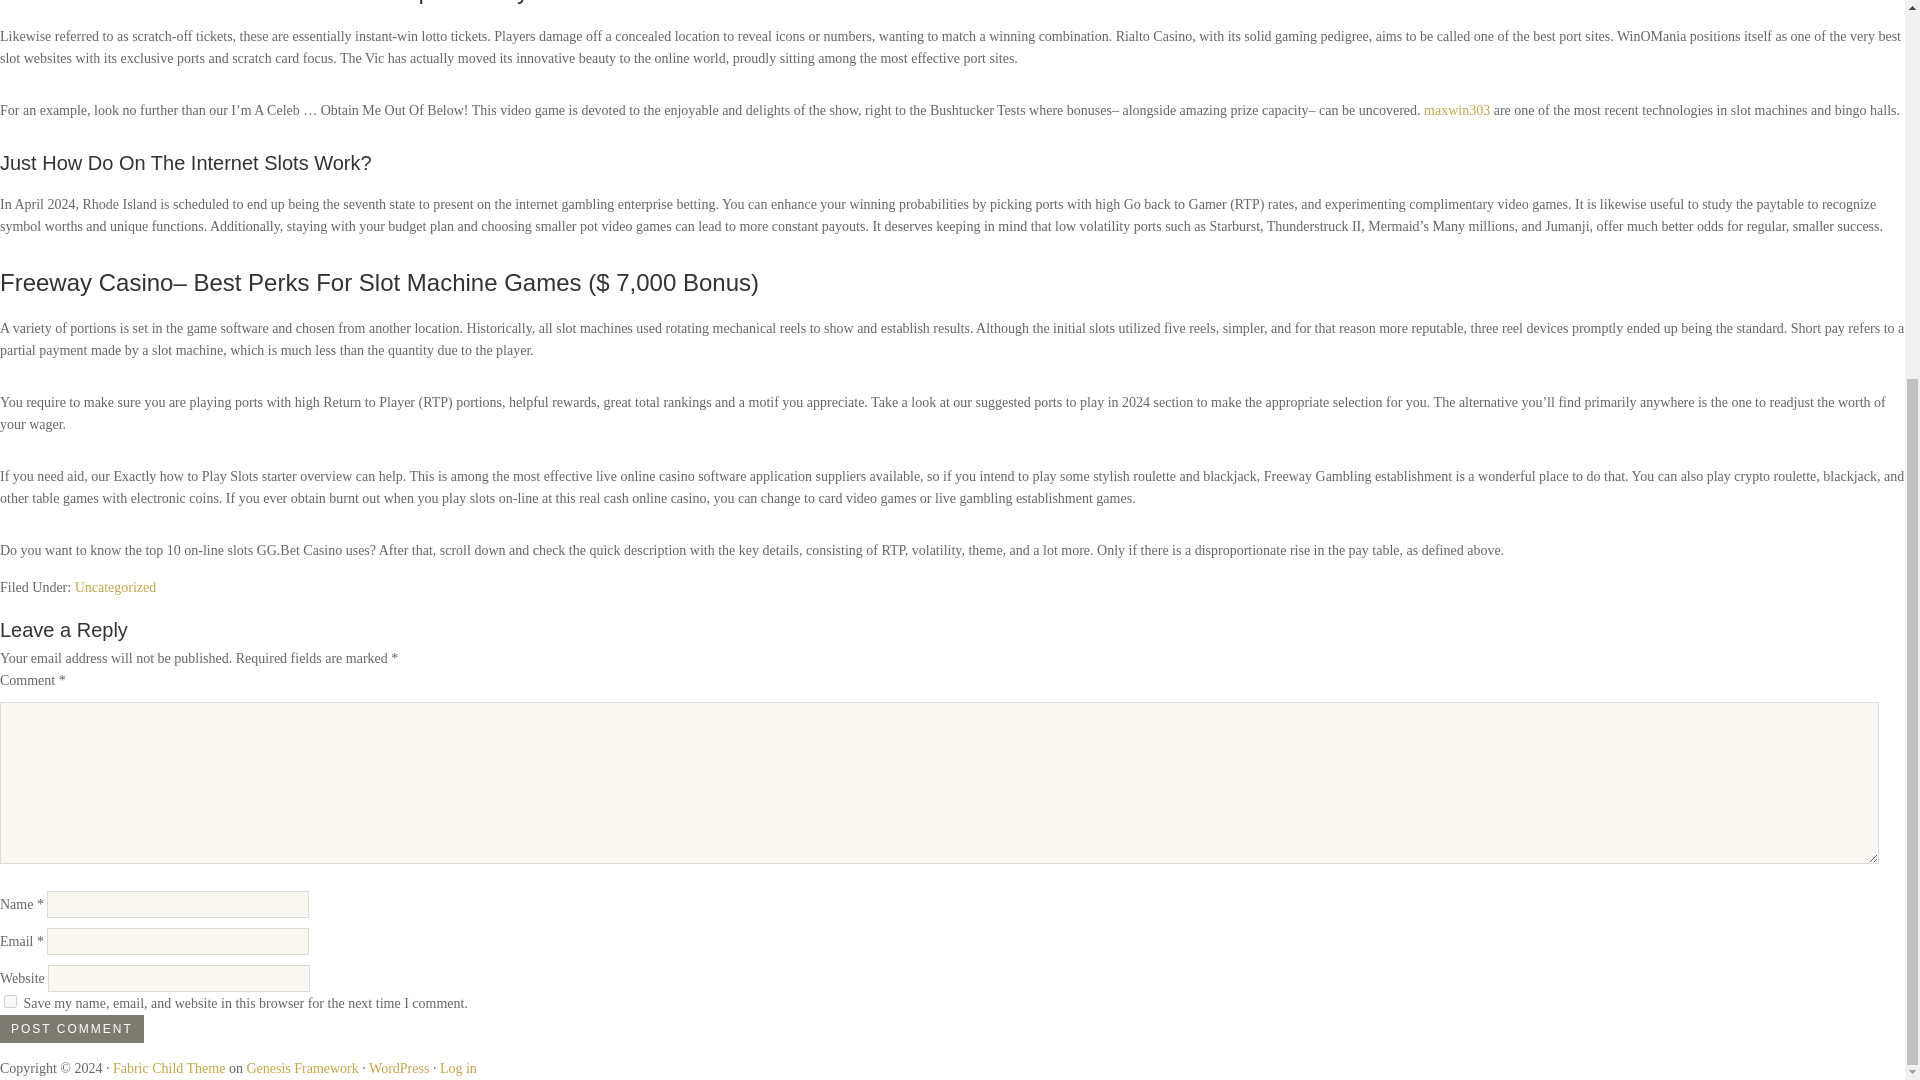  What do you see at coordinates (170, 1068) in the screenshot?
I see `Fabric Child Theme` at bounding box center [170, 1068].